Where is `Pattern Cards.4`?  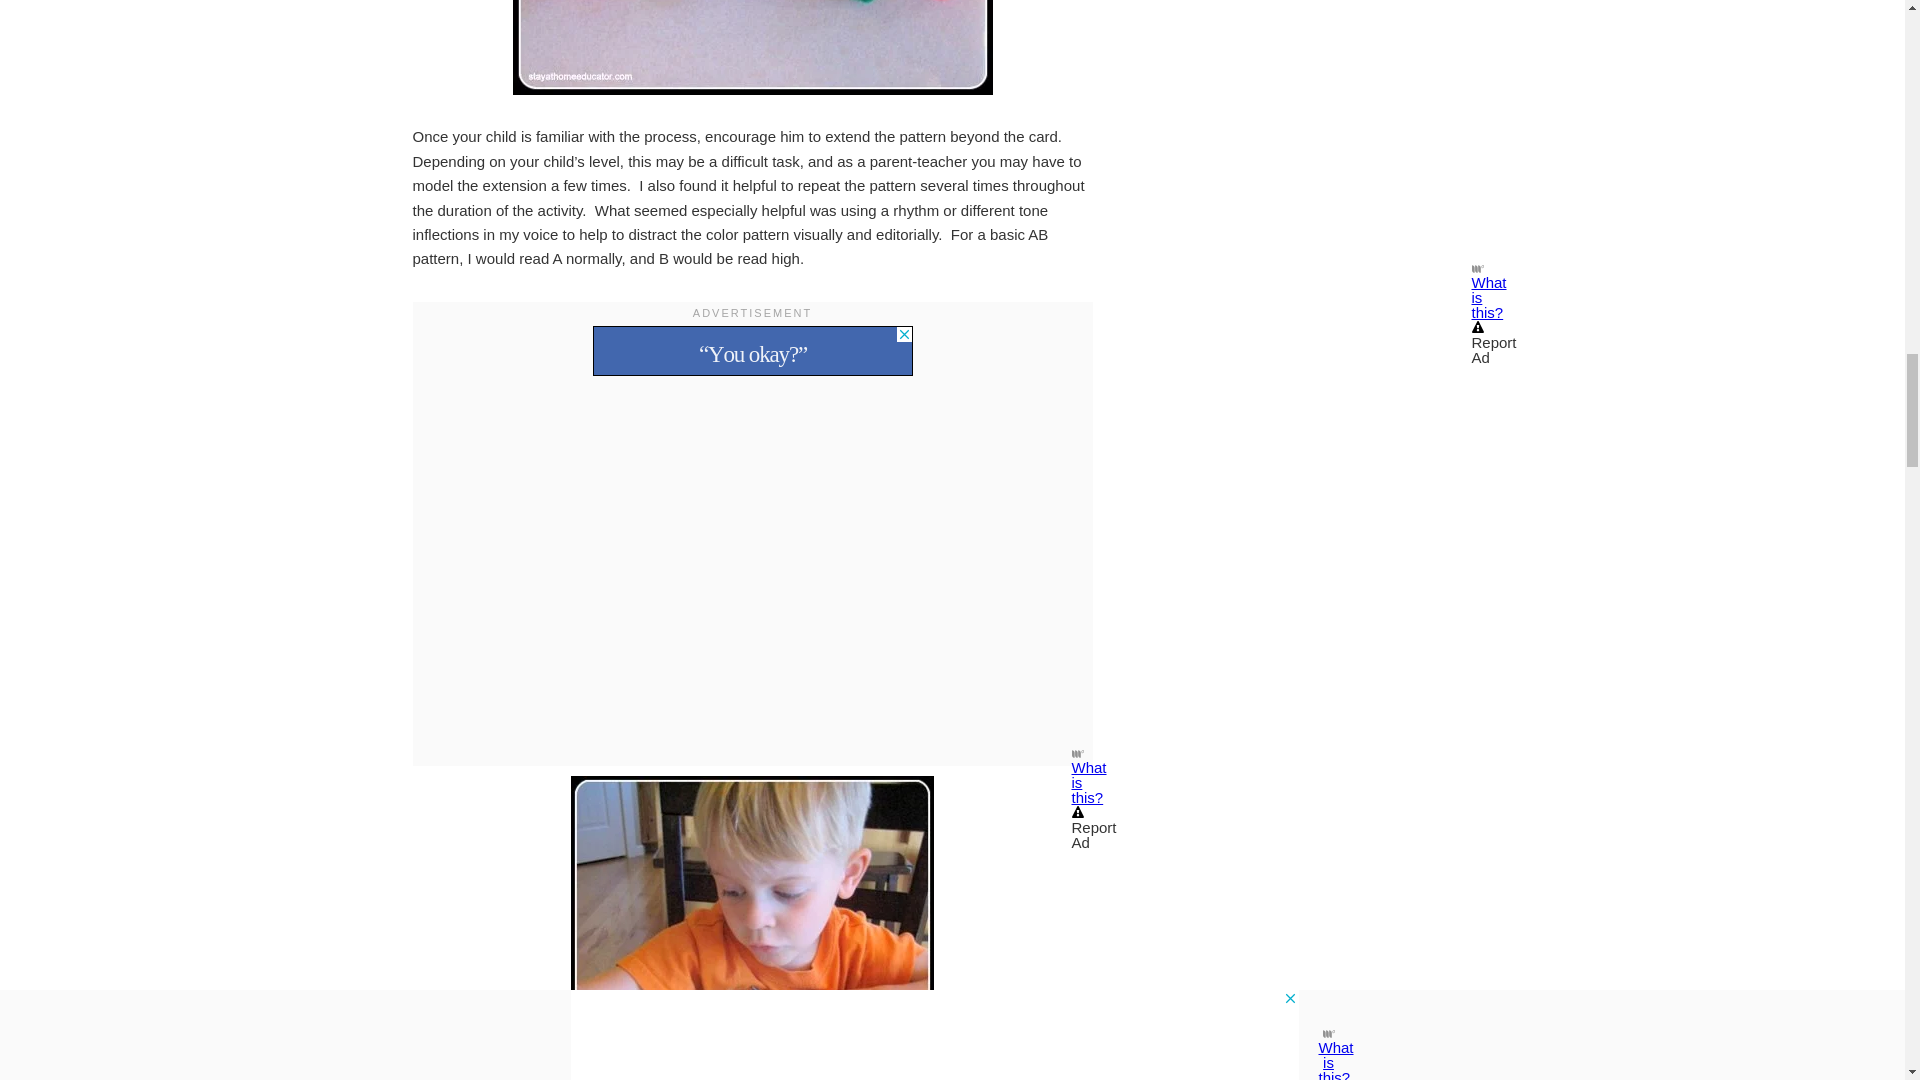 Pattern Cards.4 is located at coordinates (752, 928).